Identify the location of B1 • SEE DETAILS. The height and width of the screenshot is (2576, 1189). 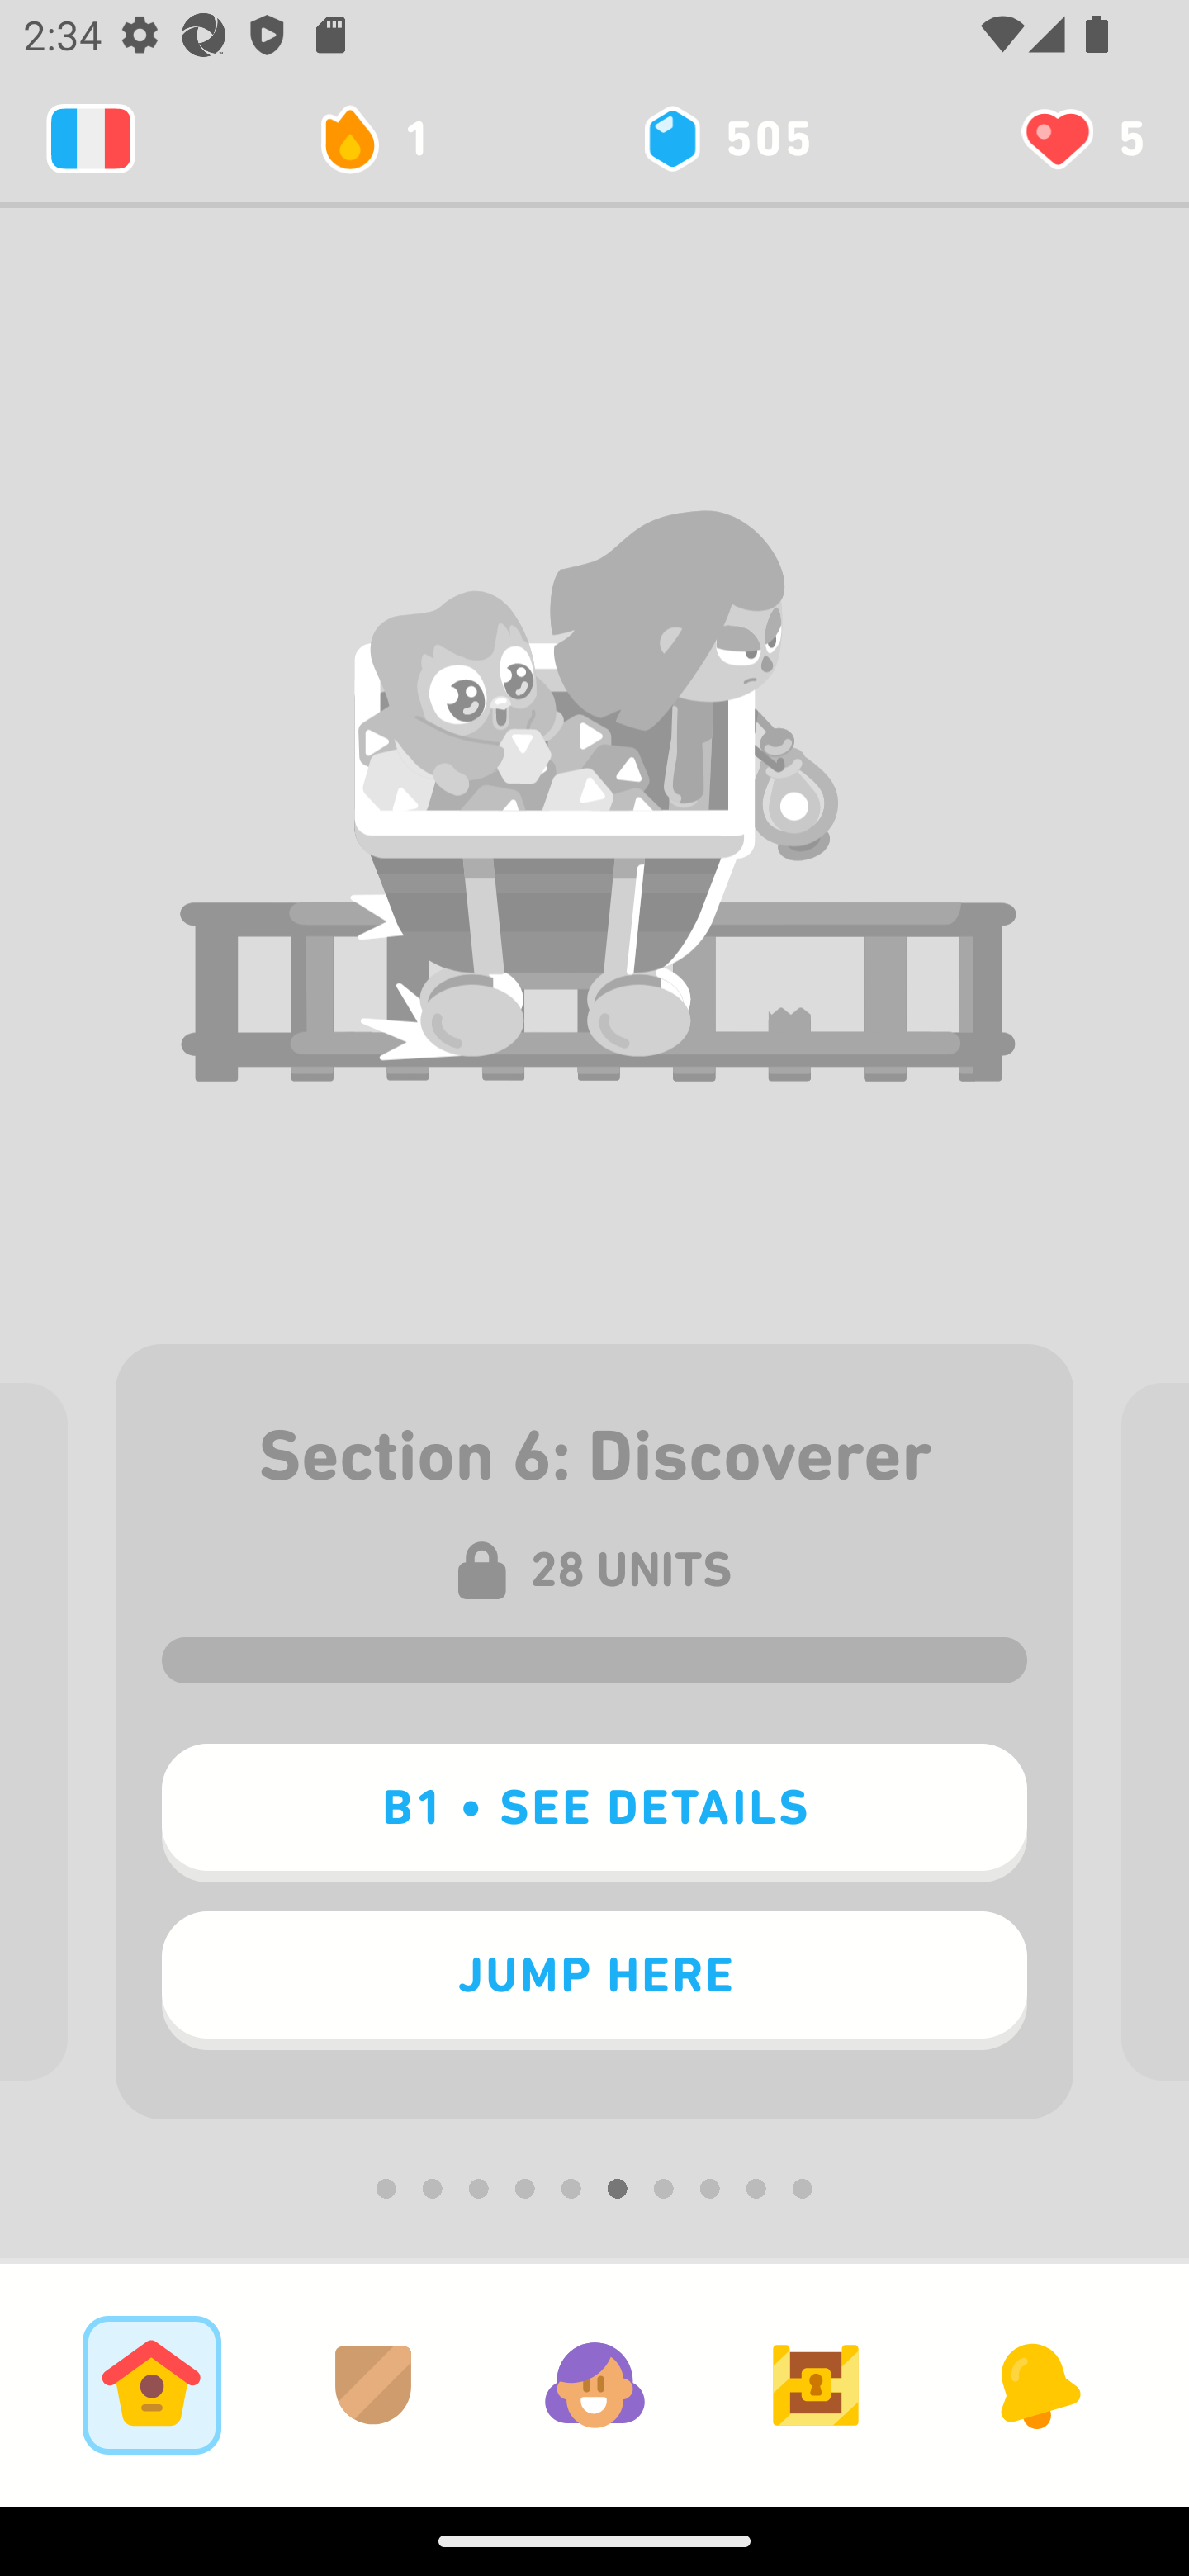
(594, 1813).